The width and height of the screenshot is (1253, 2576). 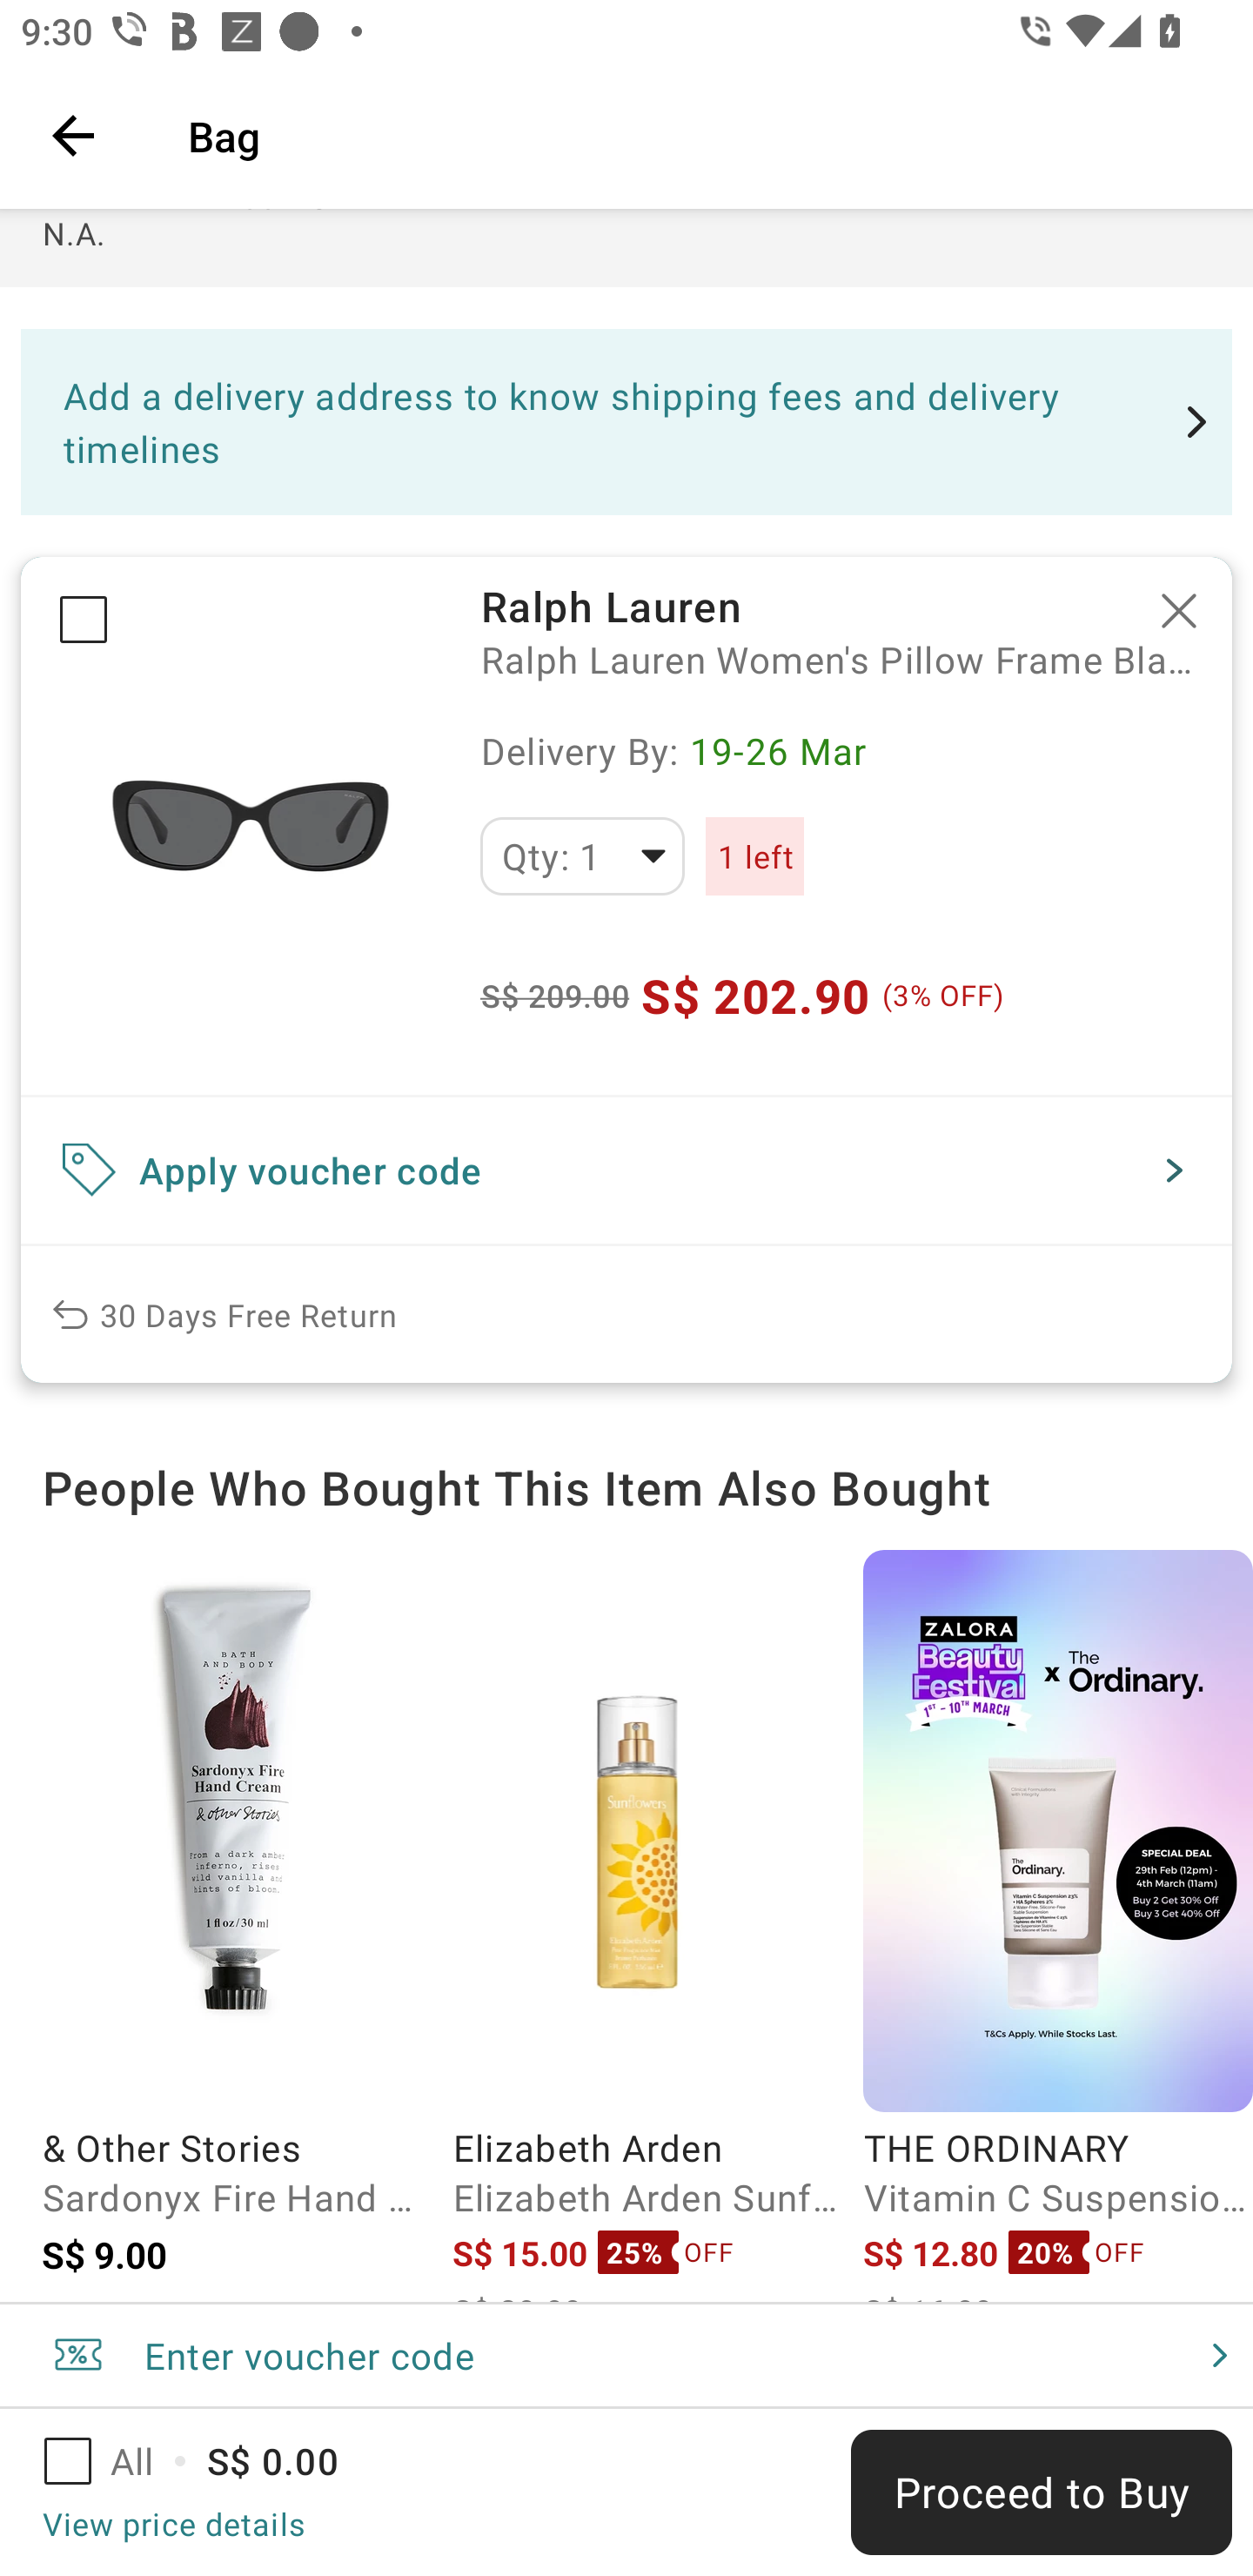 I want to click on Proceed to Buy, so click(x=1041, y=2492).